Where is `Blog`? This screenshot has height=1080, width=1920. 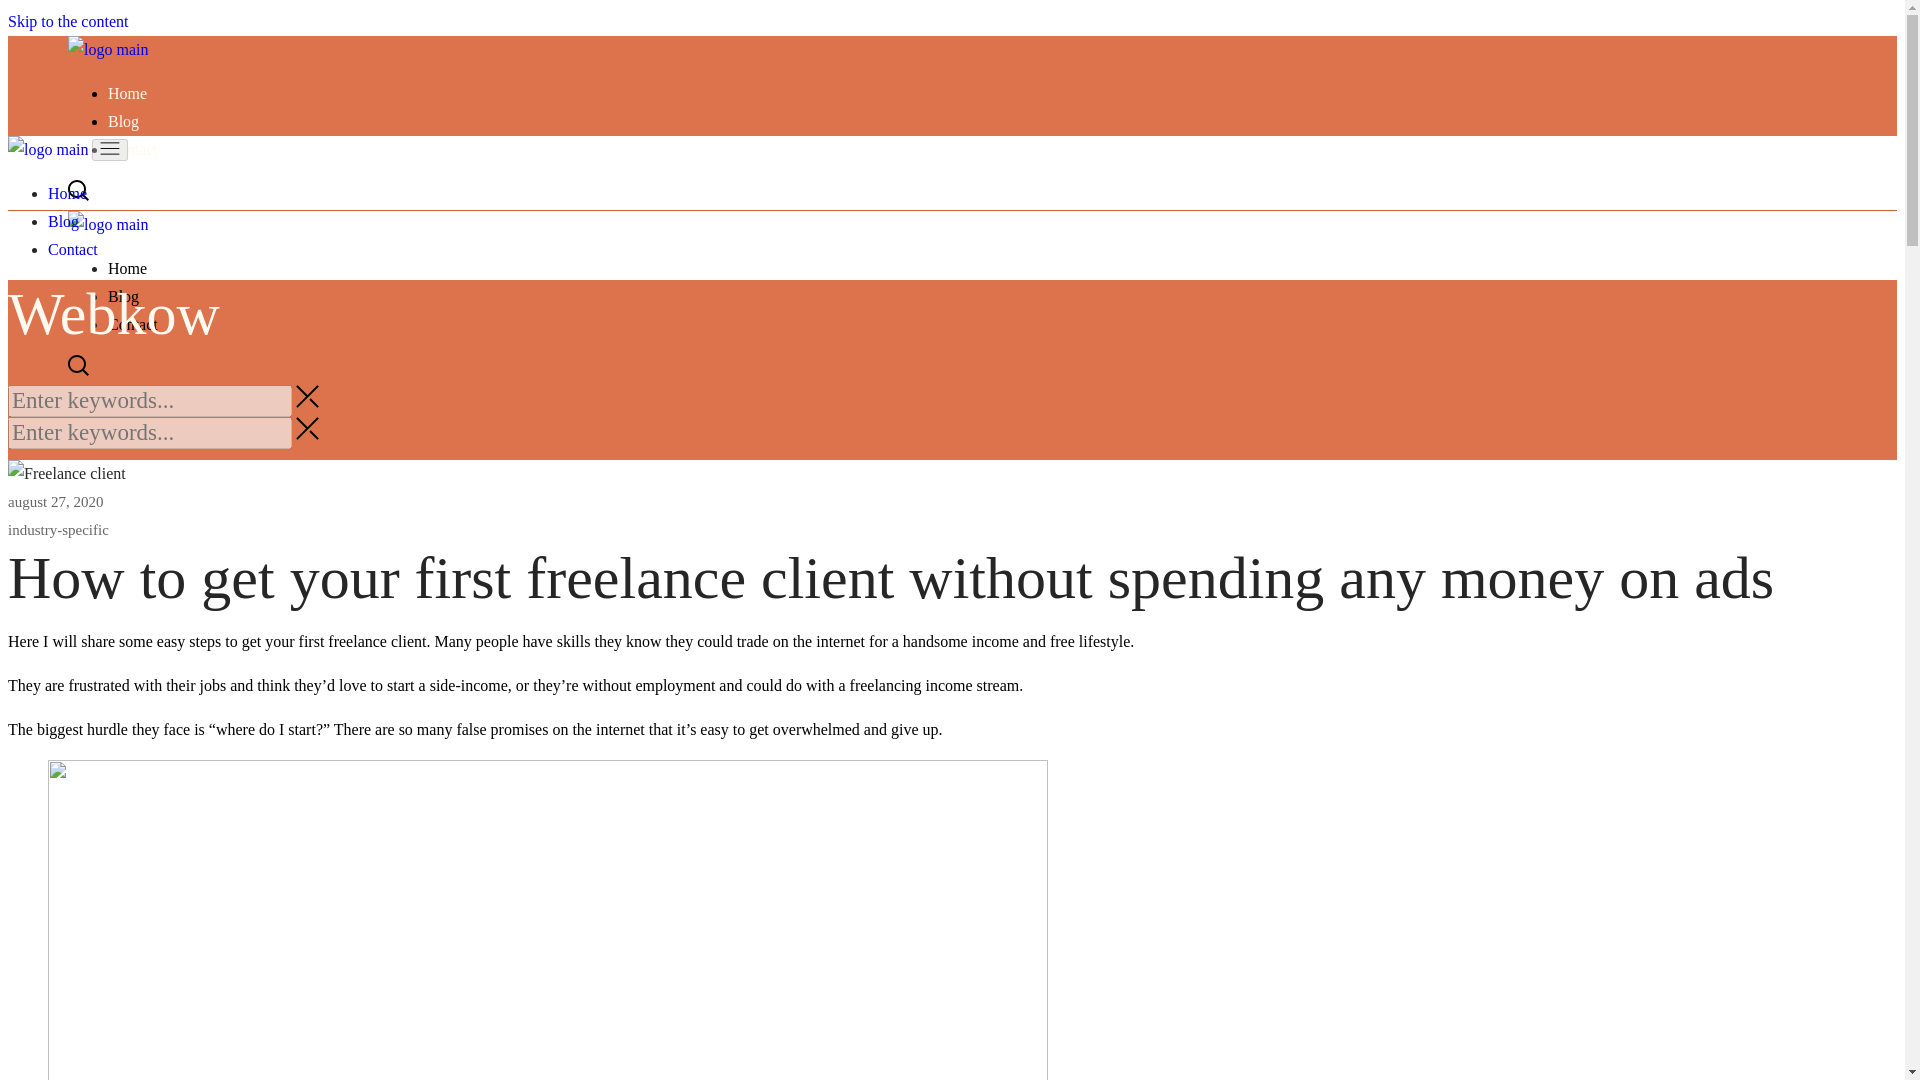 Blog is located at coordinates (122, 296).